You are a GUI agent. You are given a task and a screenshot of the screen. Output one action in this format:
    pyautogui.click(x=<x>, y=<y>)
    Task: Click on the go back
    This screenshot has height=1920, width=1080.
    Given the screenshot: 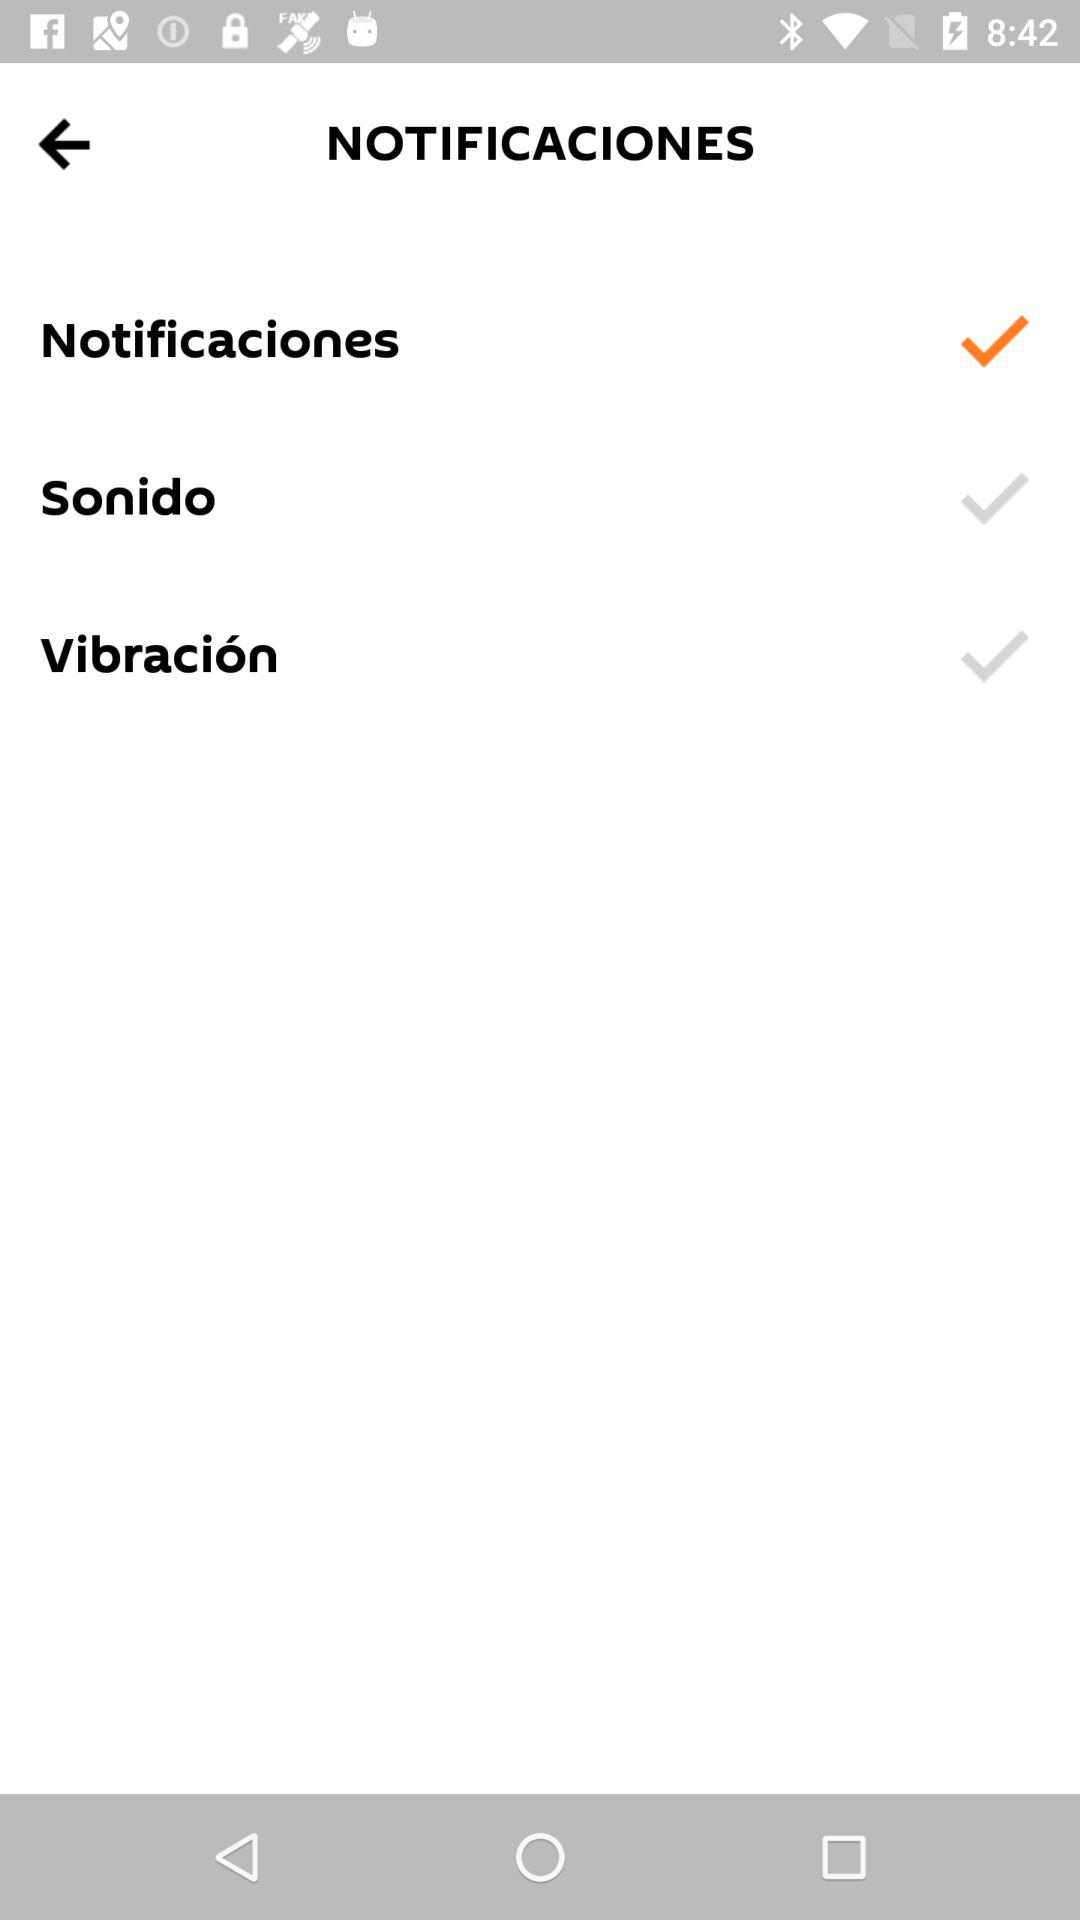 What is the action you would take?
    pyautogui.click(x=66, y=144)
    